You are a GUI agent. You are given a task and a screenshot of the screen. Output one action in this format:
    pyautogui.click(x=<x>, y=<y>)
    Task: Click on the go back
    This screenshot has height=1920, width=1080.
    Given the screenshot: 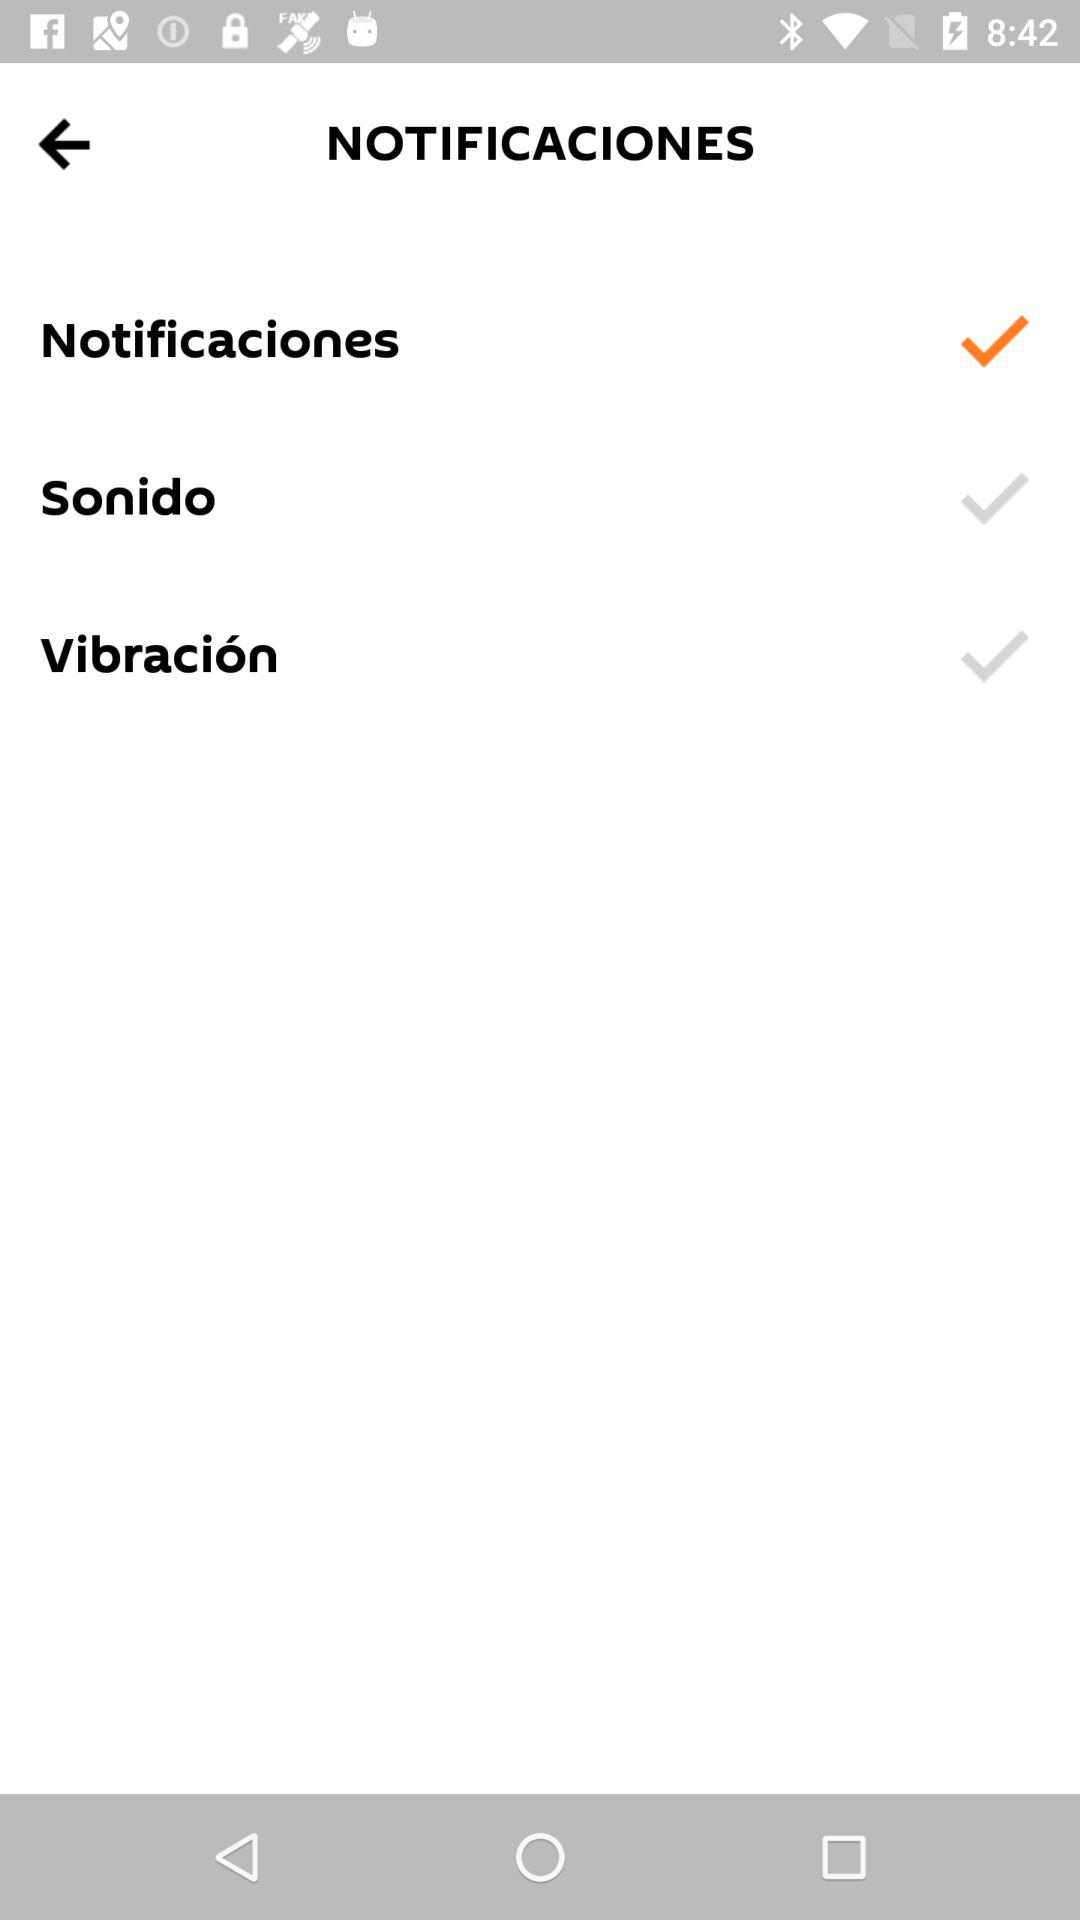 What is the action you would take?
    pyautogui.click(x=66, y=144)
    